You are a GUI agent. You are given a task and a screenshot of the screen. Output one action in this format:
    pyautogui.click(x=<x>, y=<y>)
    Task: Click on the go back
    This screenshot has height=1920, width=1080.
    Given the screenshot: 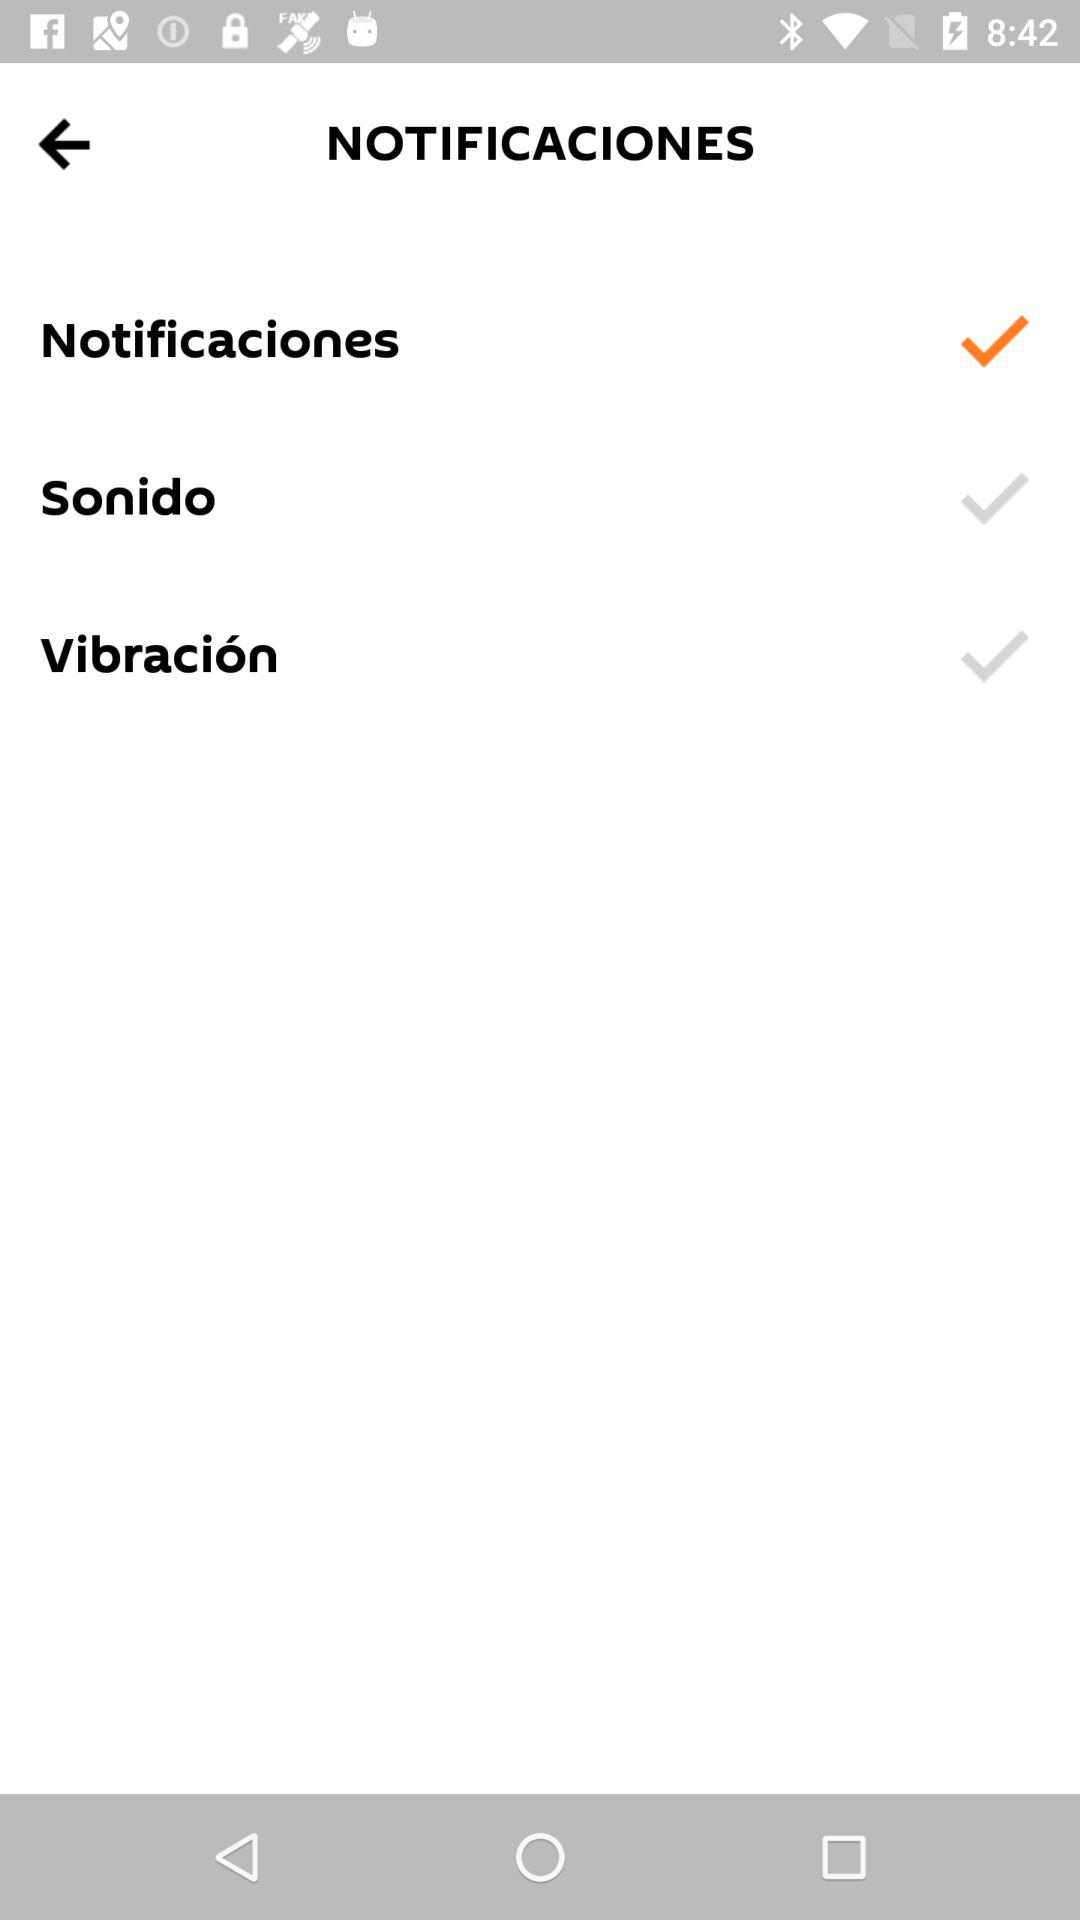 What is the action you would take?
    pyautogui.click(x=66, y=144)
    